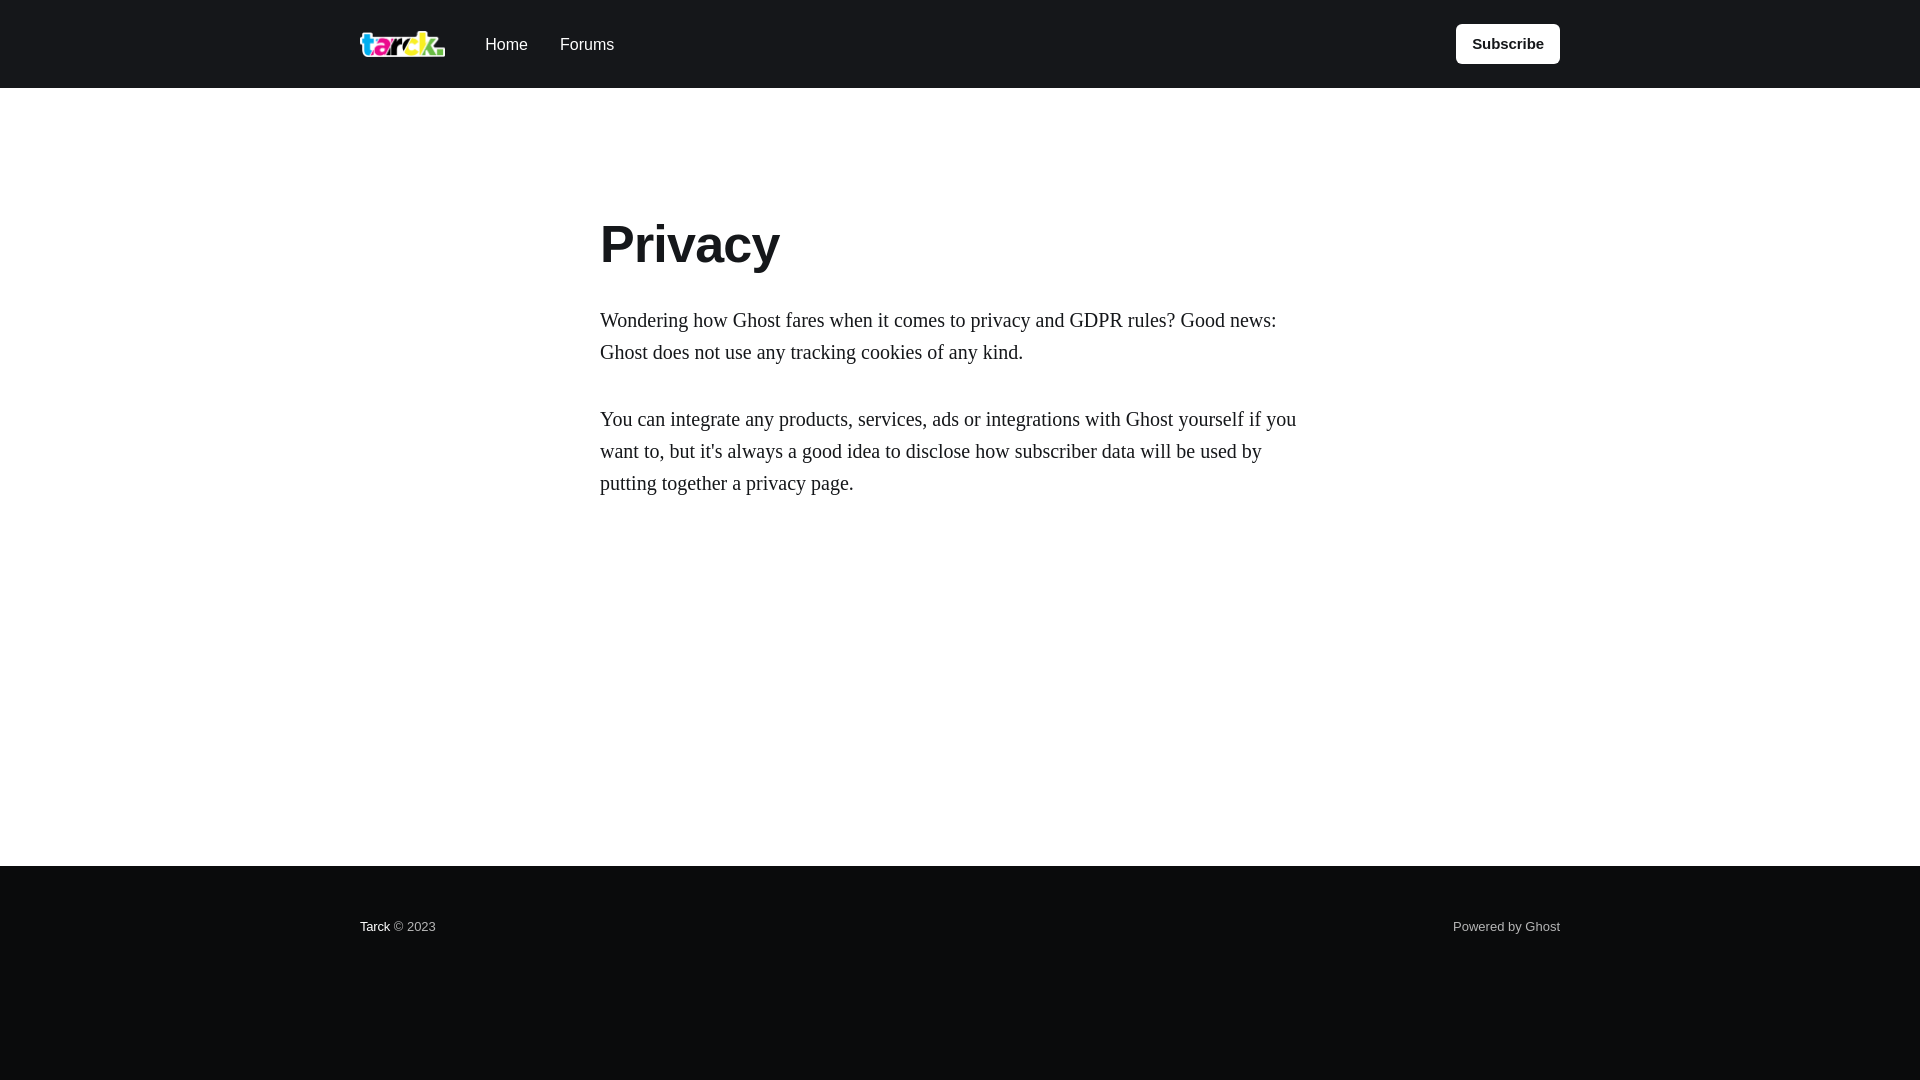  Describe the element at coordinates (1506, 926) in the screenshot. I see `Powered by Ghost` at that location.